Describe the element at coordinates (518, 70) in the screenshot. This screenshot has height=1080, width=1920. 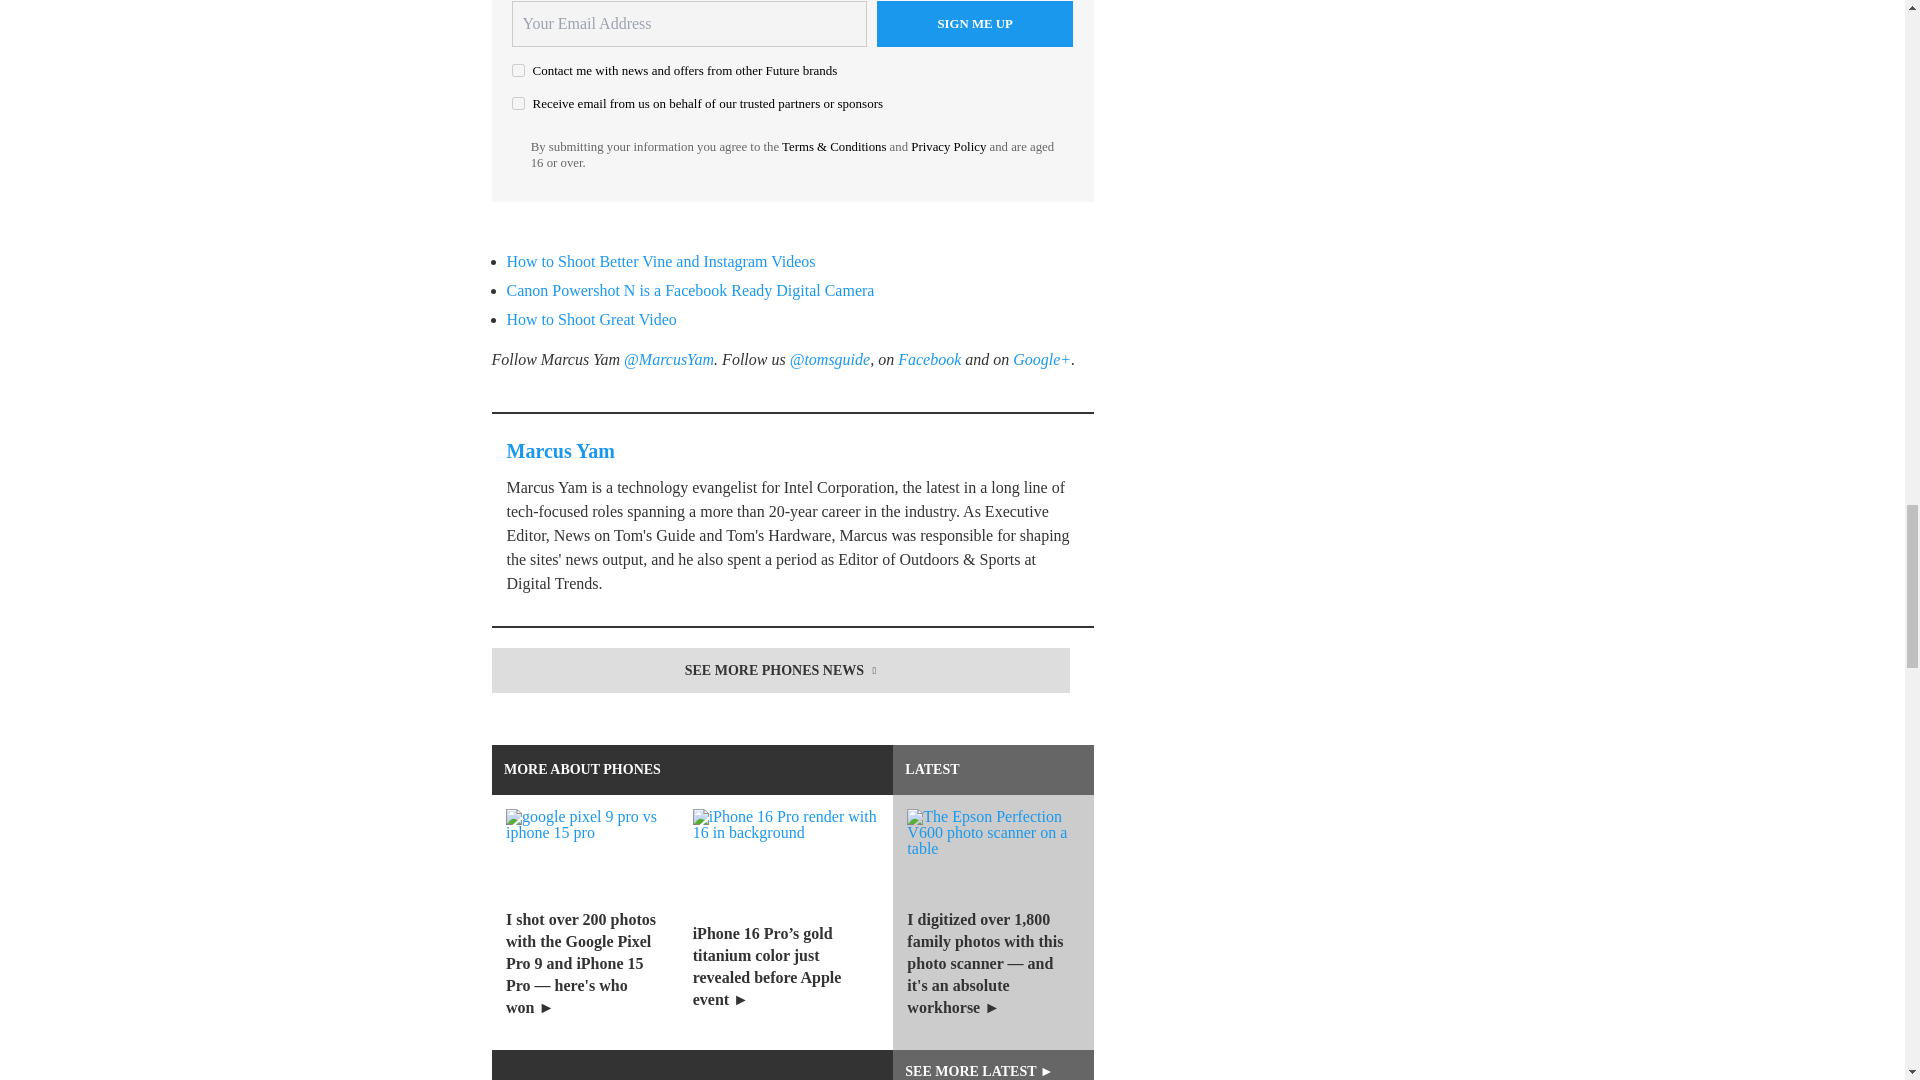
I see `on` at that location.